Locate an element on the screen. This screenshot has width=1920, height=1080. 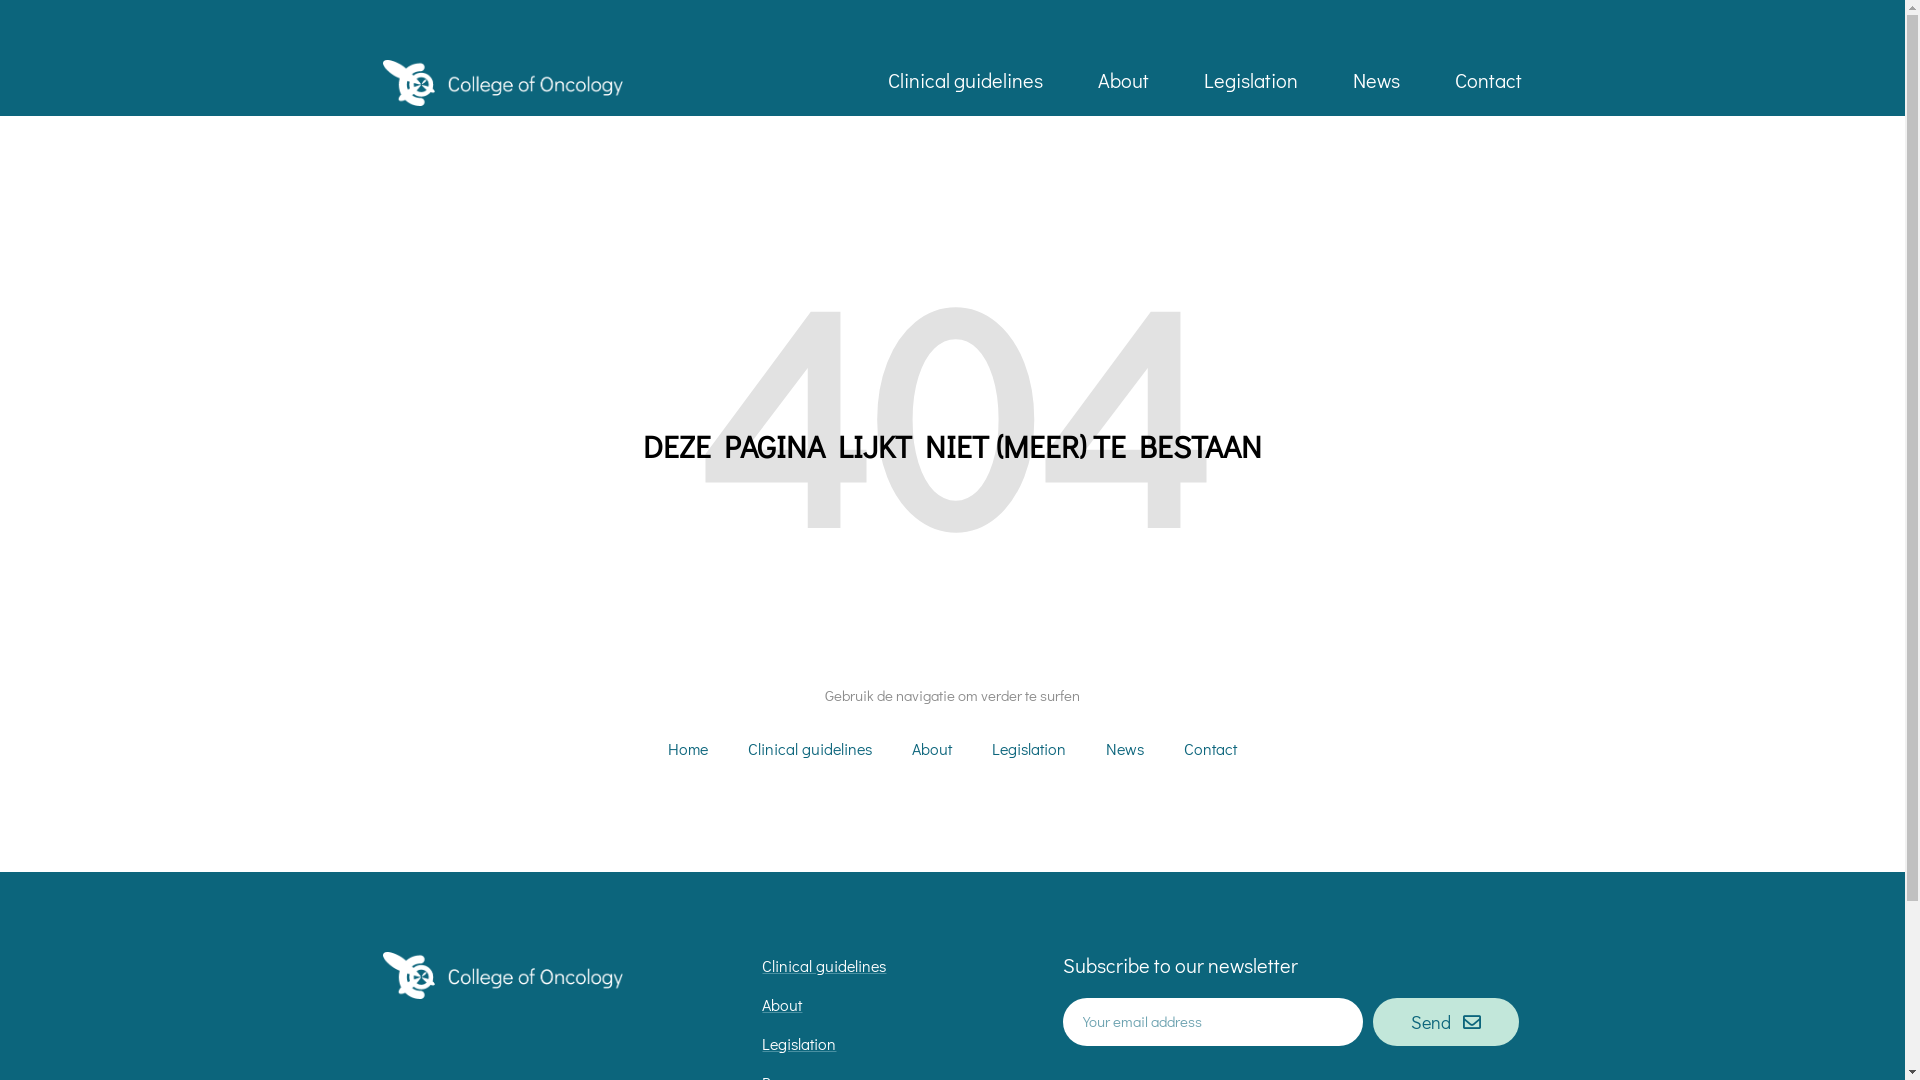
About is located at coordinates (1124, 80).